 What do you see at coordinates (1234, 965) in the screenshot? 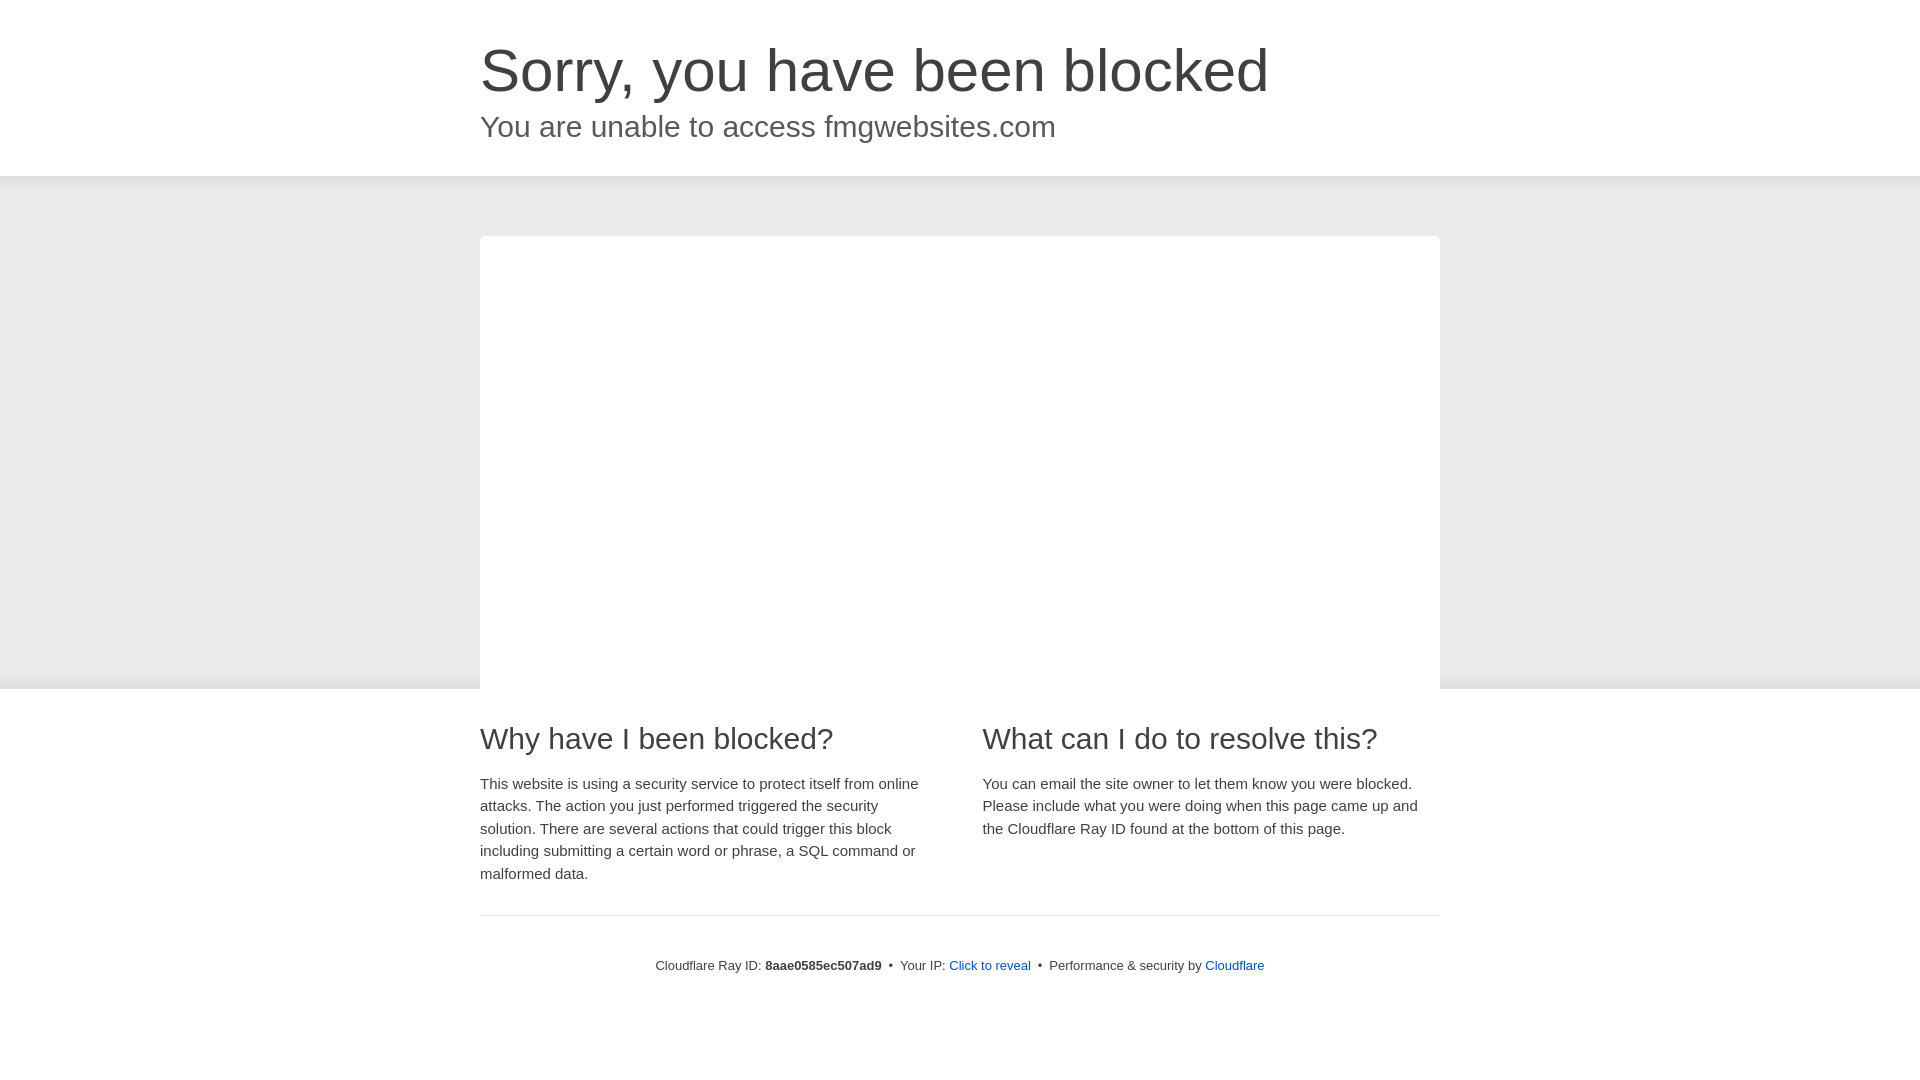
I see `Cloudflare` at bounding box center [1234, 965].